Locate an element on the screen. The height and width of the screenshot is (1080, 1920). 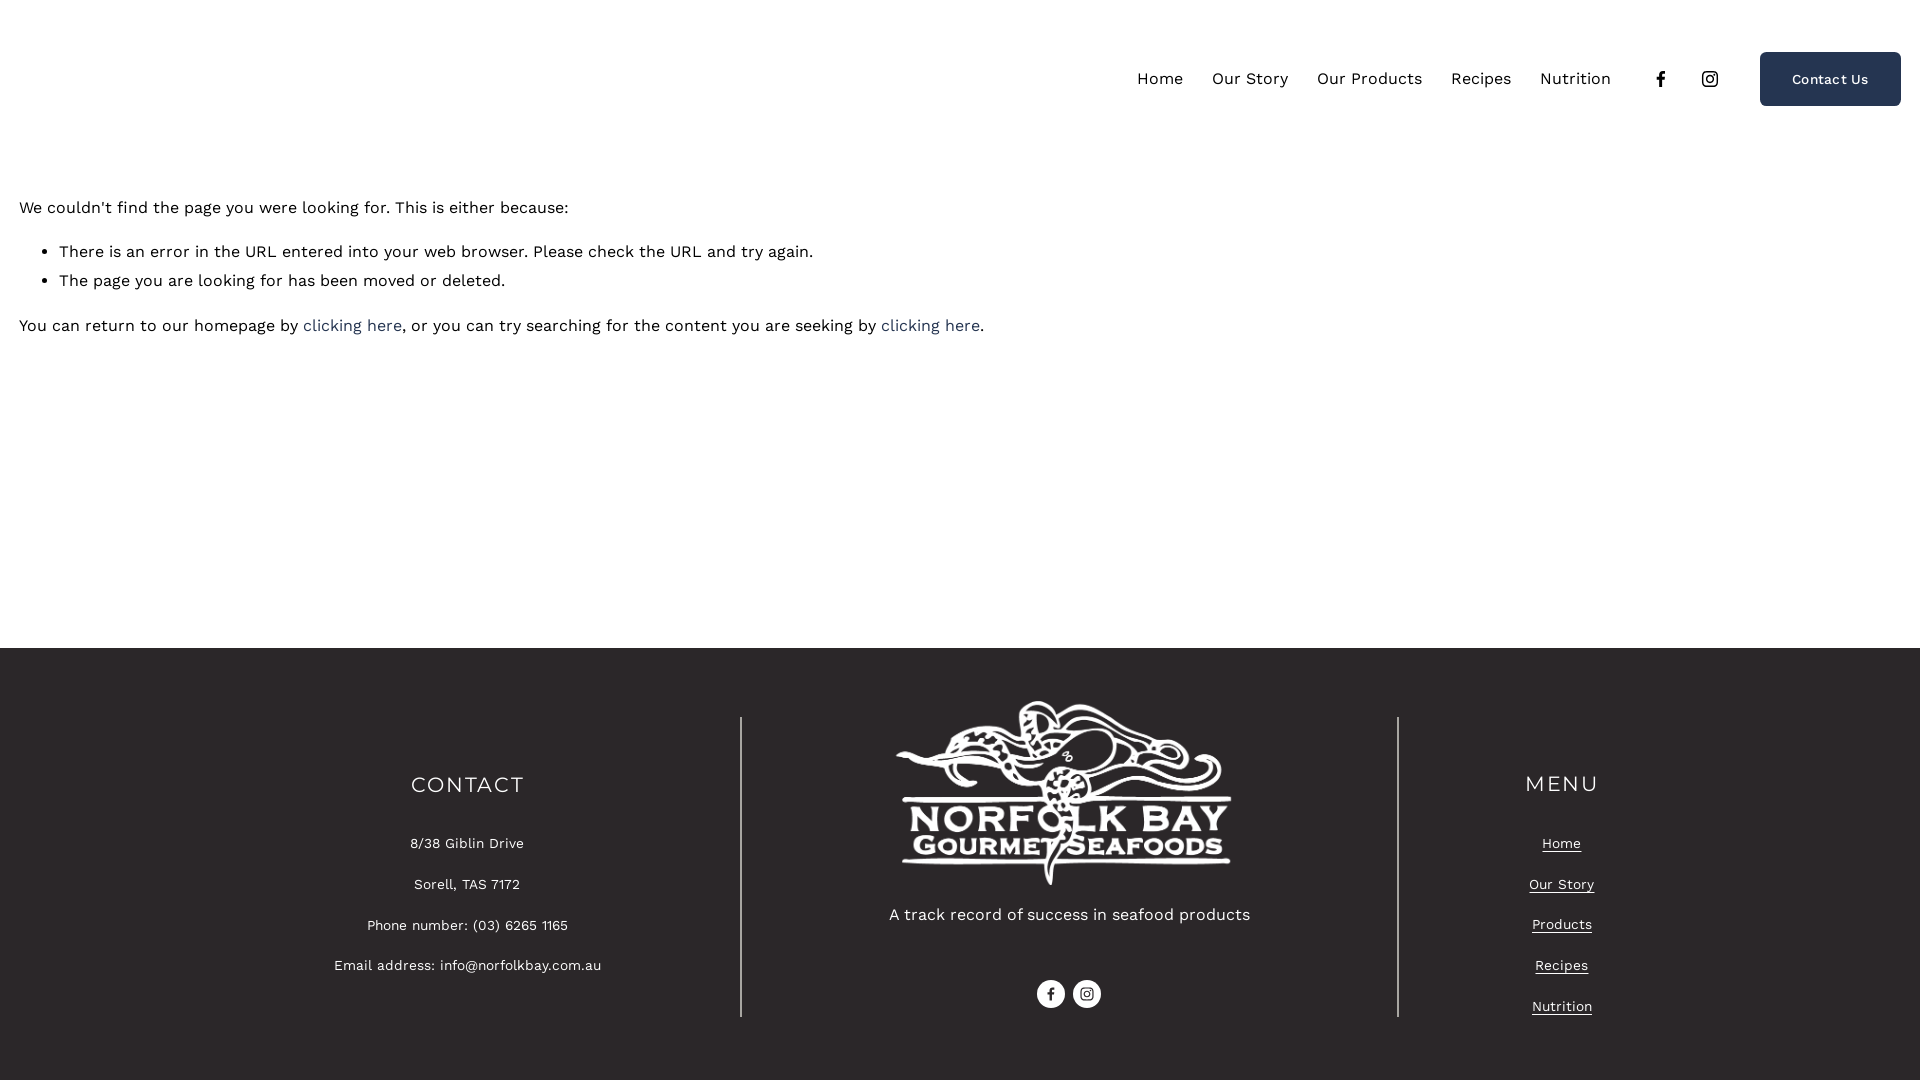
clicking here is located at coordinates (352, 326).